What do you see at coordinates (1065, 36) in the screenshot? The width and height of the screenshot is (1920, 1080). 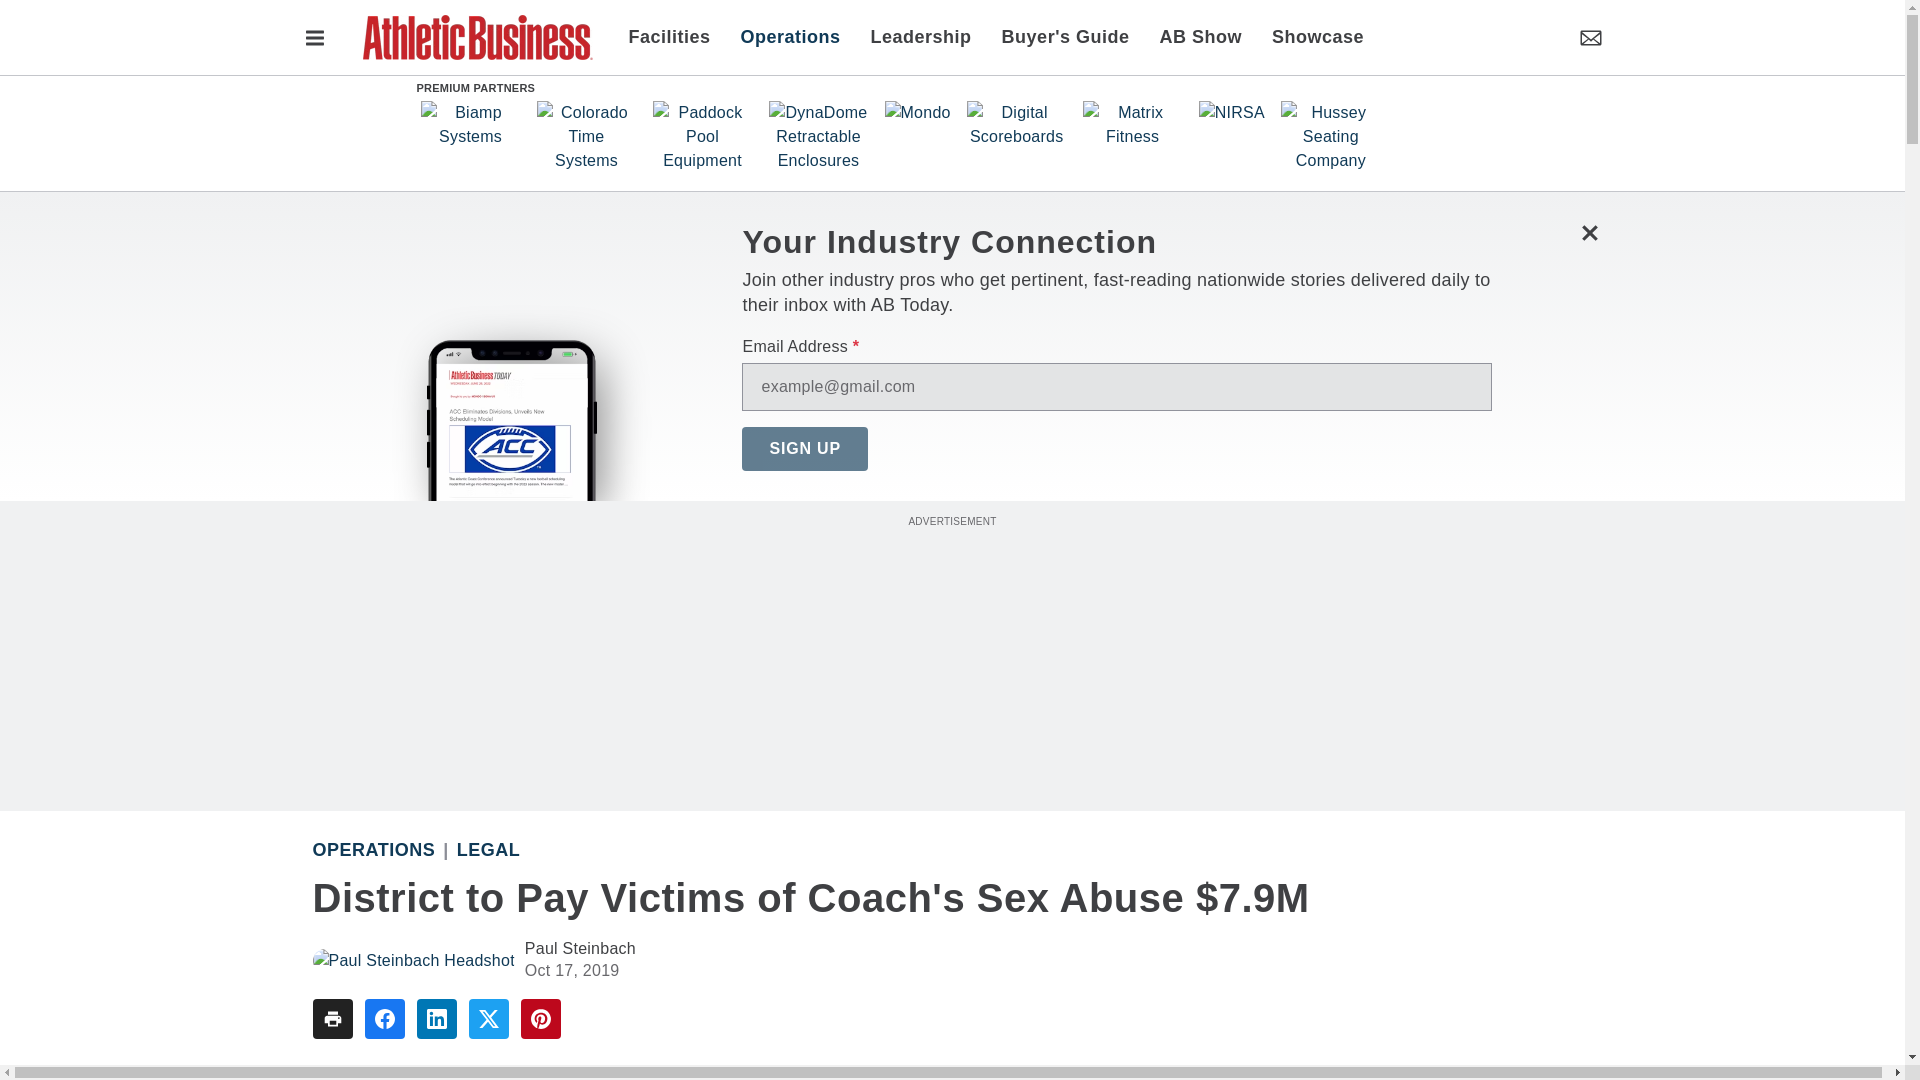 I see `Buyer's Guide` at bounding box center [1065, 36].